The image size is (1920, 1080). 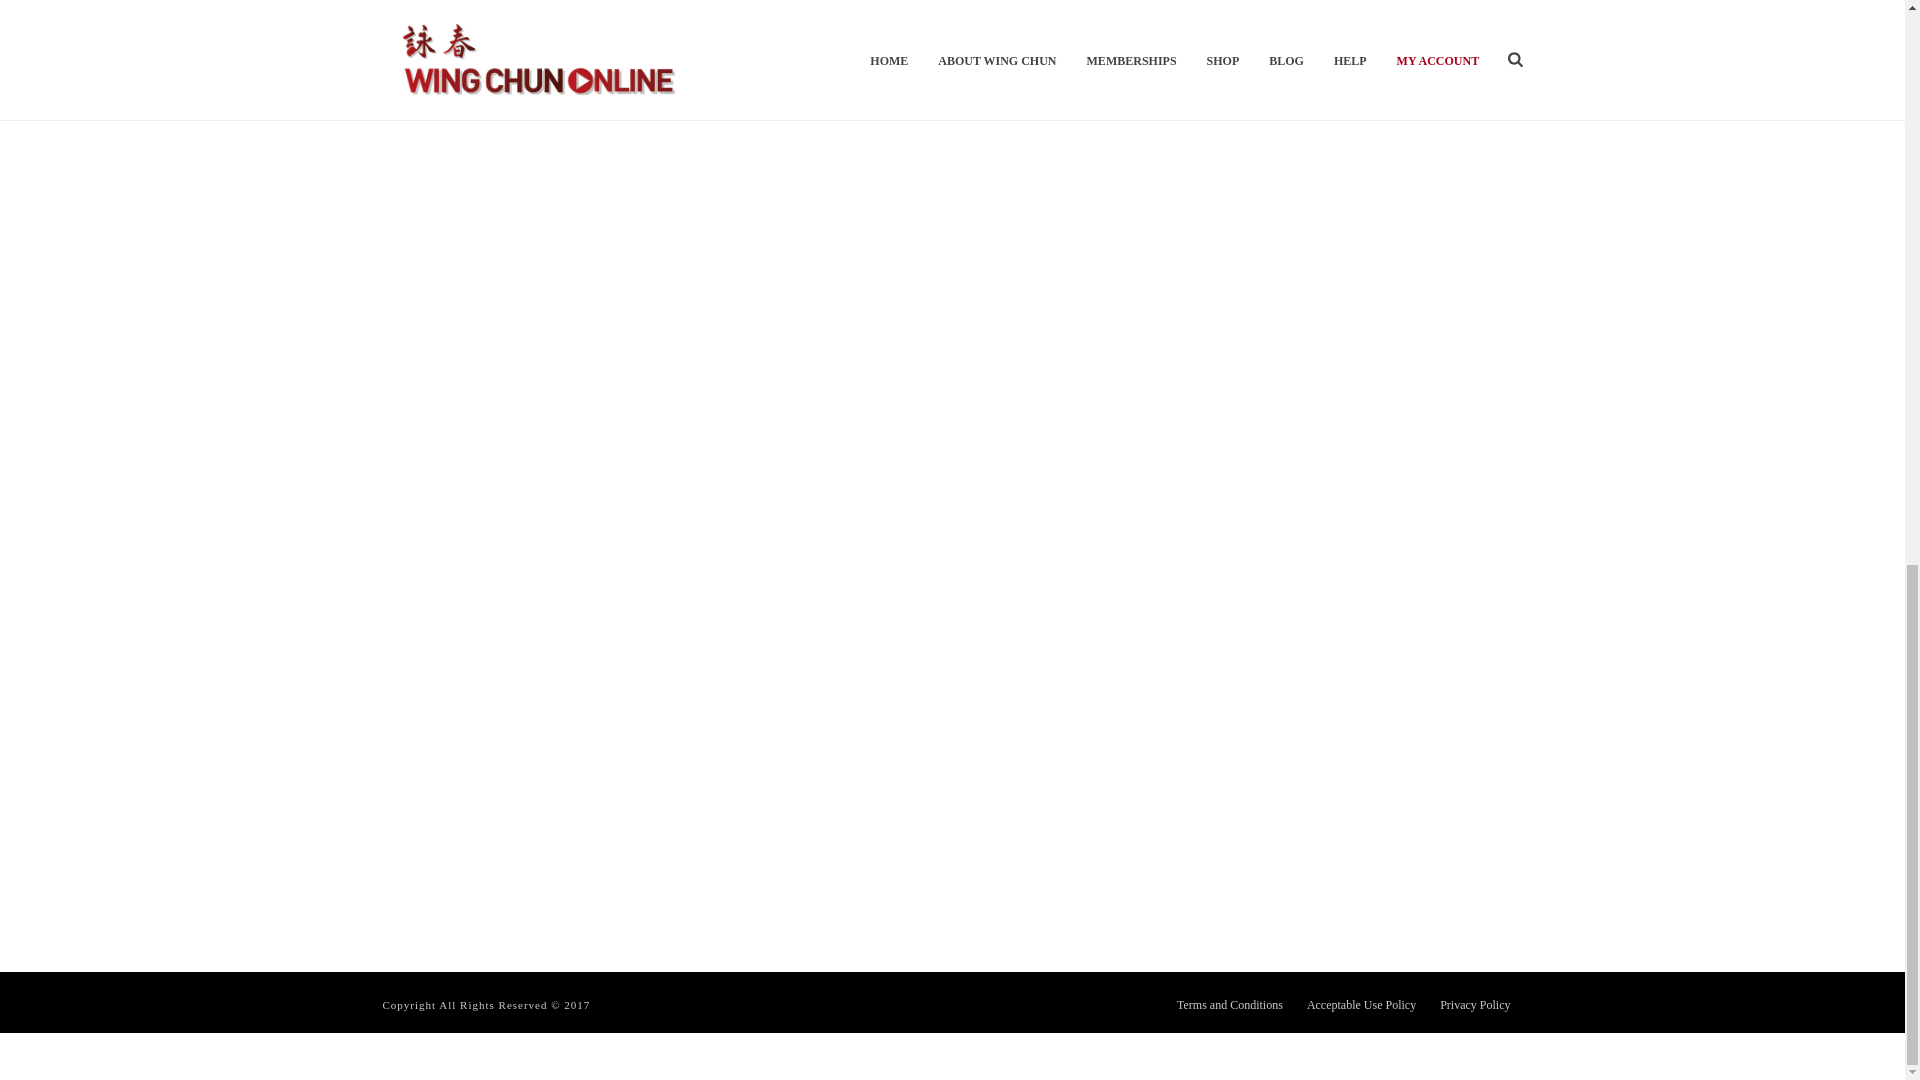 I want to click on Acceptable Use Policy, so click(x=1362, y=1004).